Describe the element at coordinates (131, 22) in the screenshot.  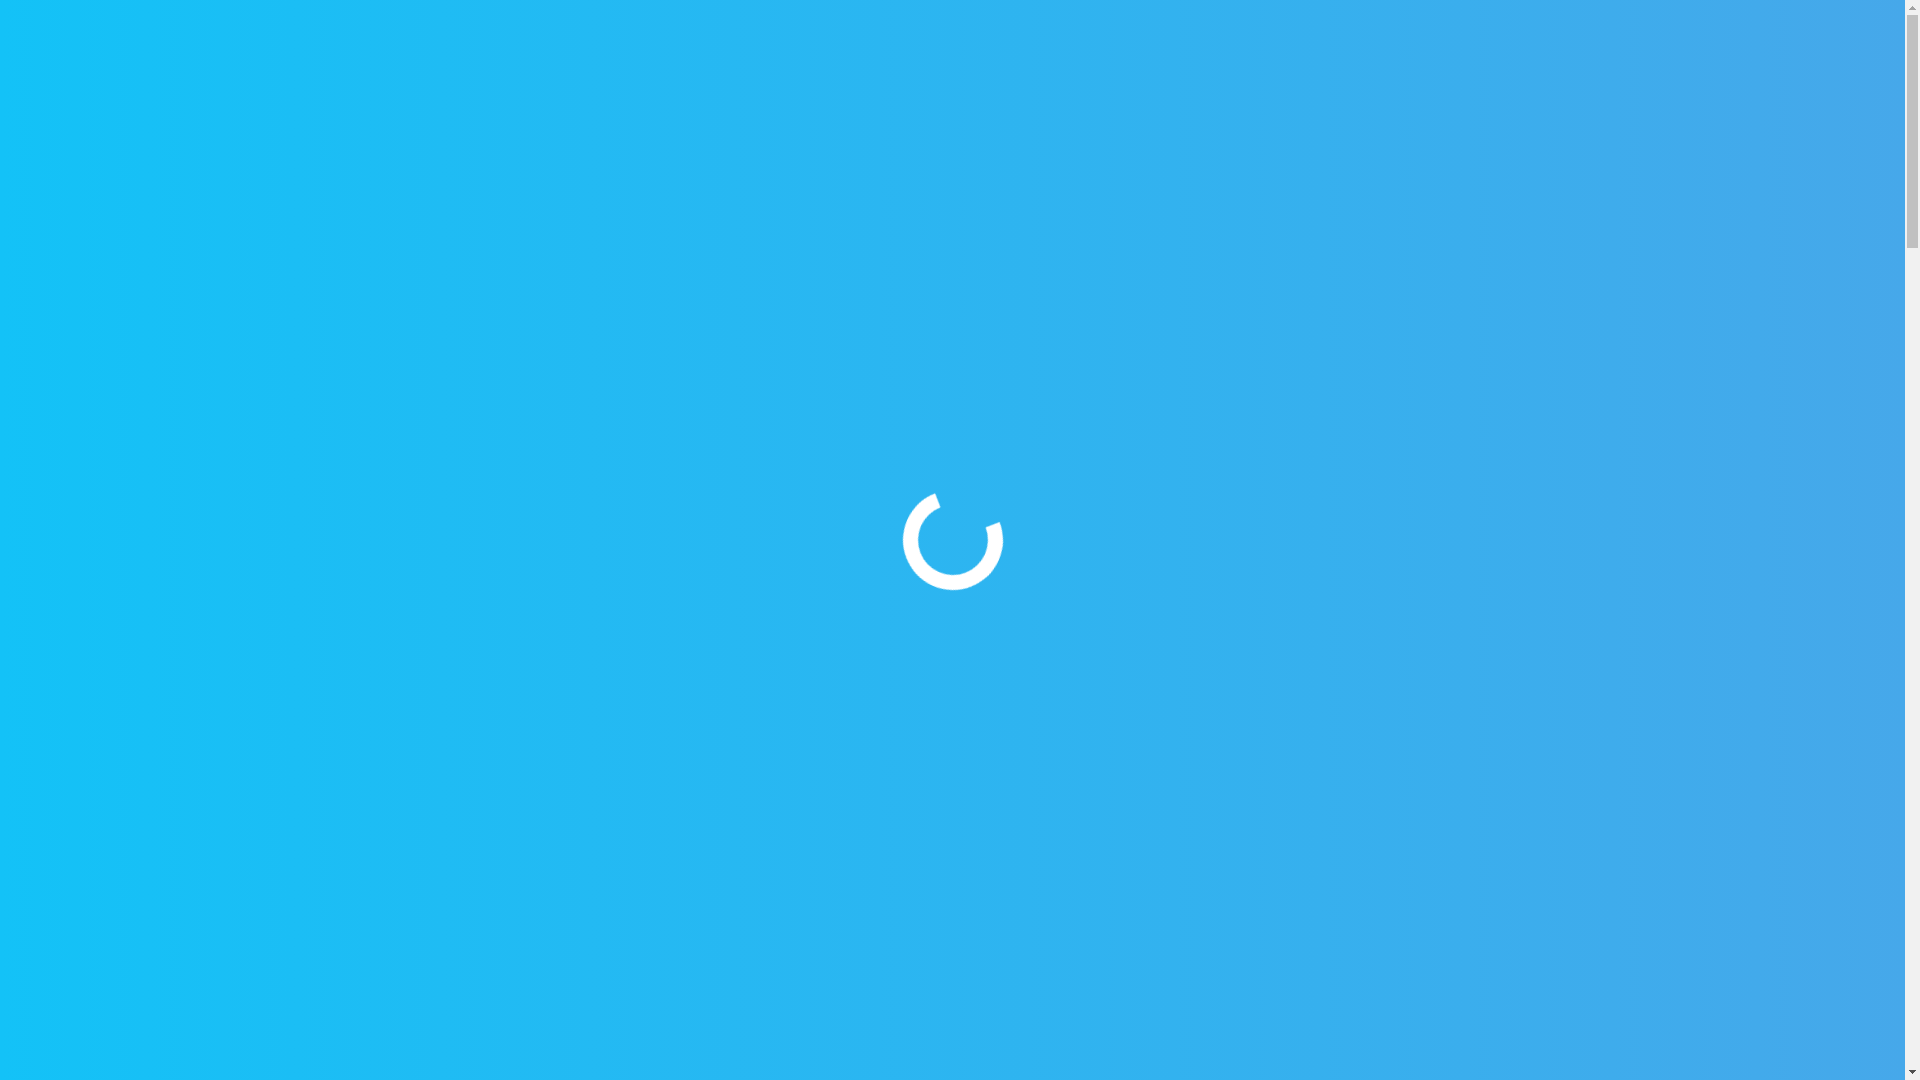
I see `Request Callback` at that location.